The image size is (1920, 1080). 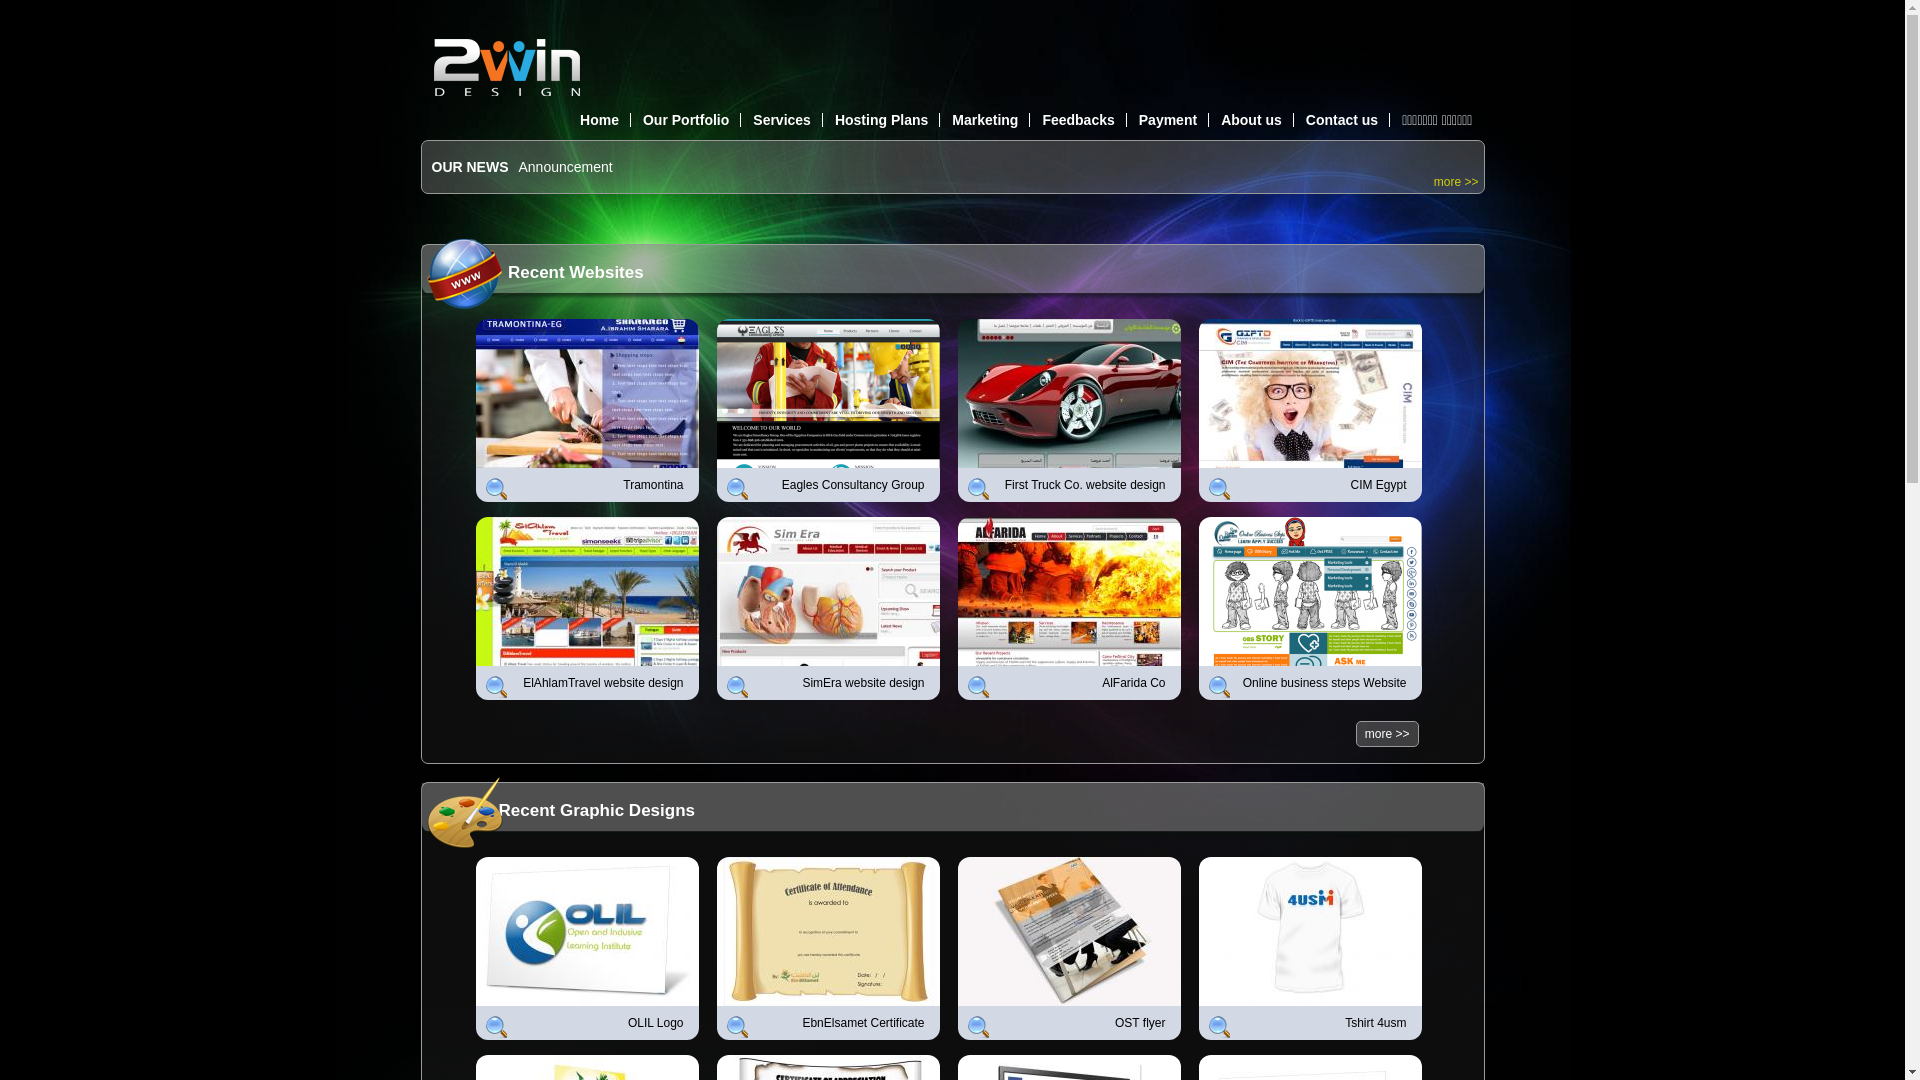 What do you see at coordinates (1342, 120) in the screenshot?
I see `Contact us` at bounding box center [1342, 120].